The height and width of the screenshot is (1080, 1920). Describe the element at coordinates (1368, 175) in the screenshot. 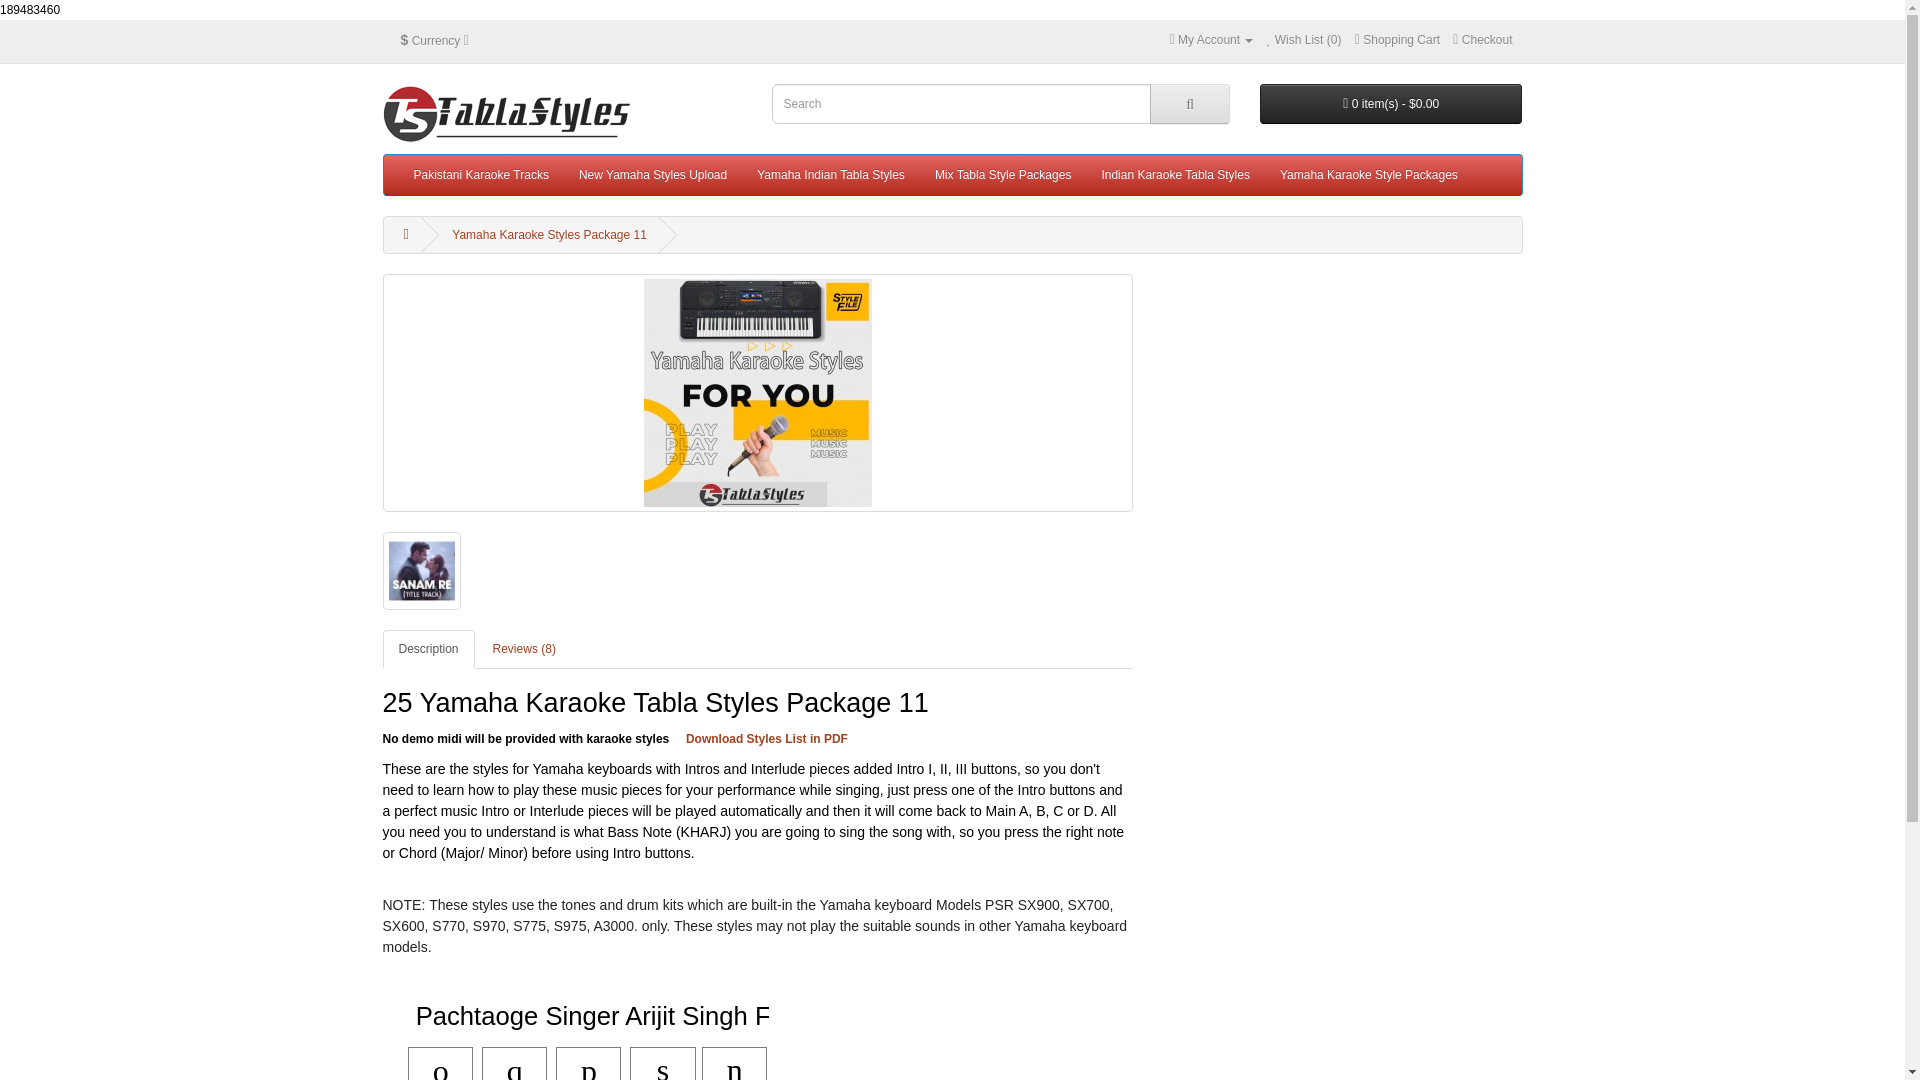

I see `Yamaha Karaoke Style Packages` at that location.